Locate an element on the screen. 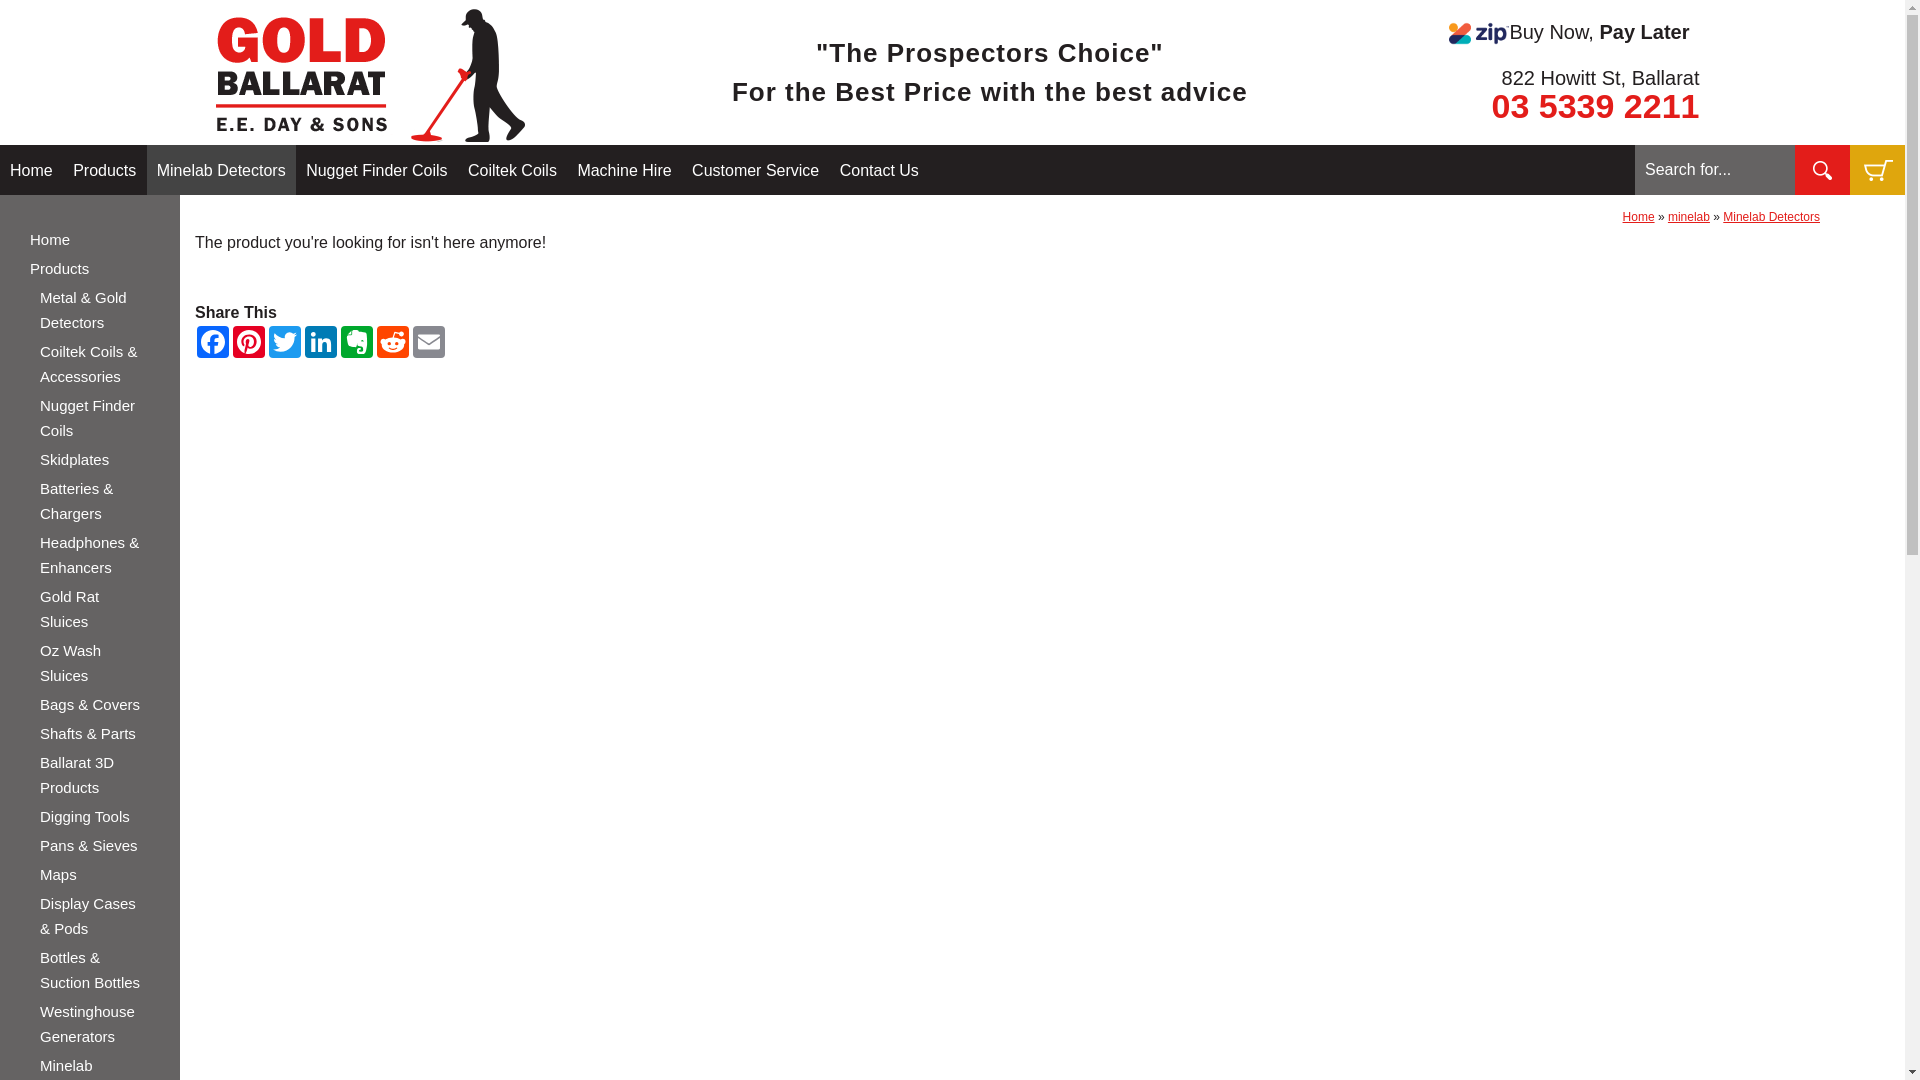 The image size is (1920, 1080). 03 5339 2211 is located at coordinates (1596, 106).